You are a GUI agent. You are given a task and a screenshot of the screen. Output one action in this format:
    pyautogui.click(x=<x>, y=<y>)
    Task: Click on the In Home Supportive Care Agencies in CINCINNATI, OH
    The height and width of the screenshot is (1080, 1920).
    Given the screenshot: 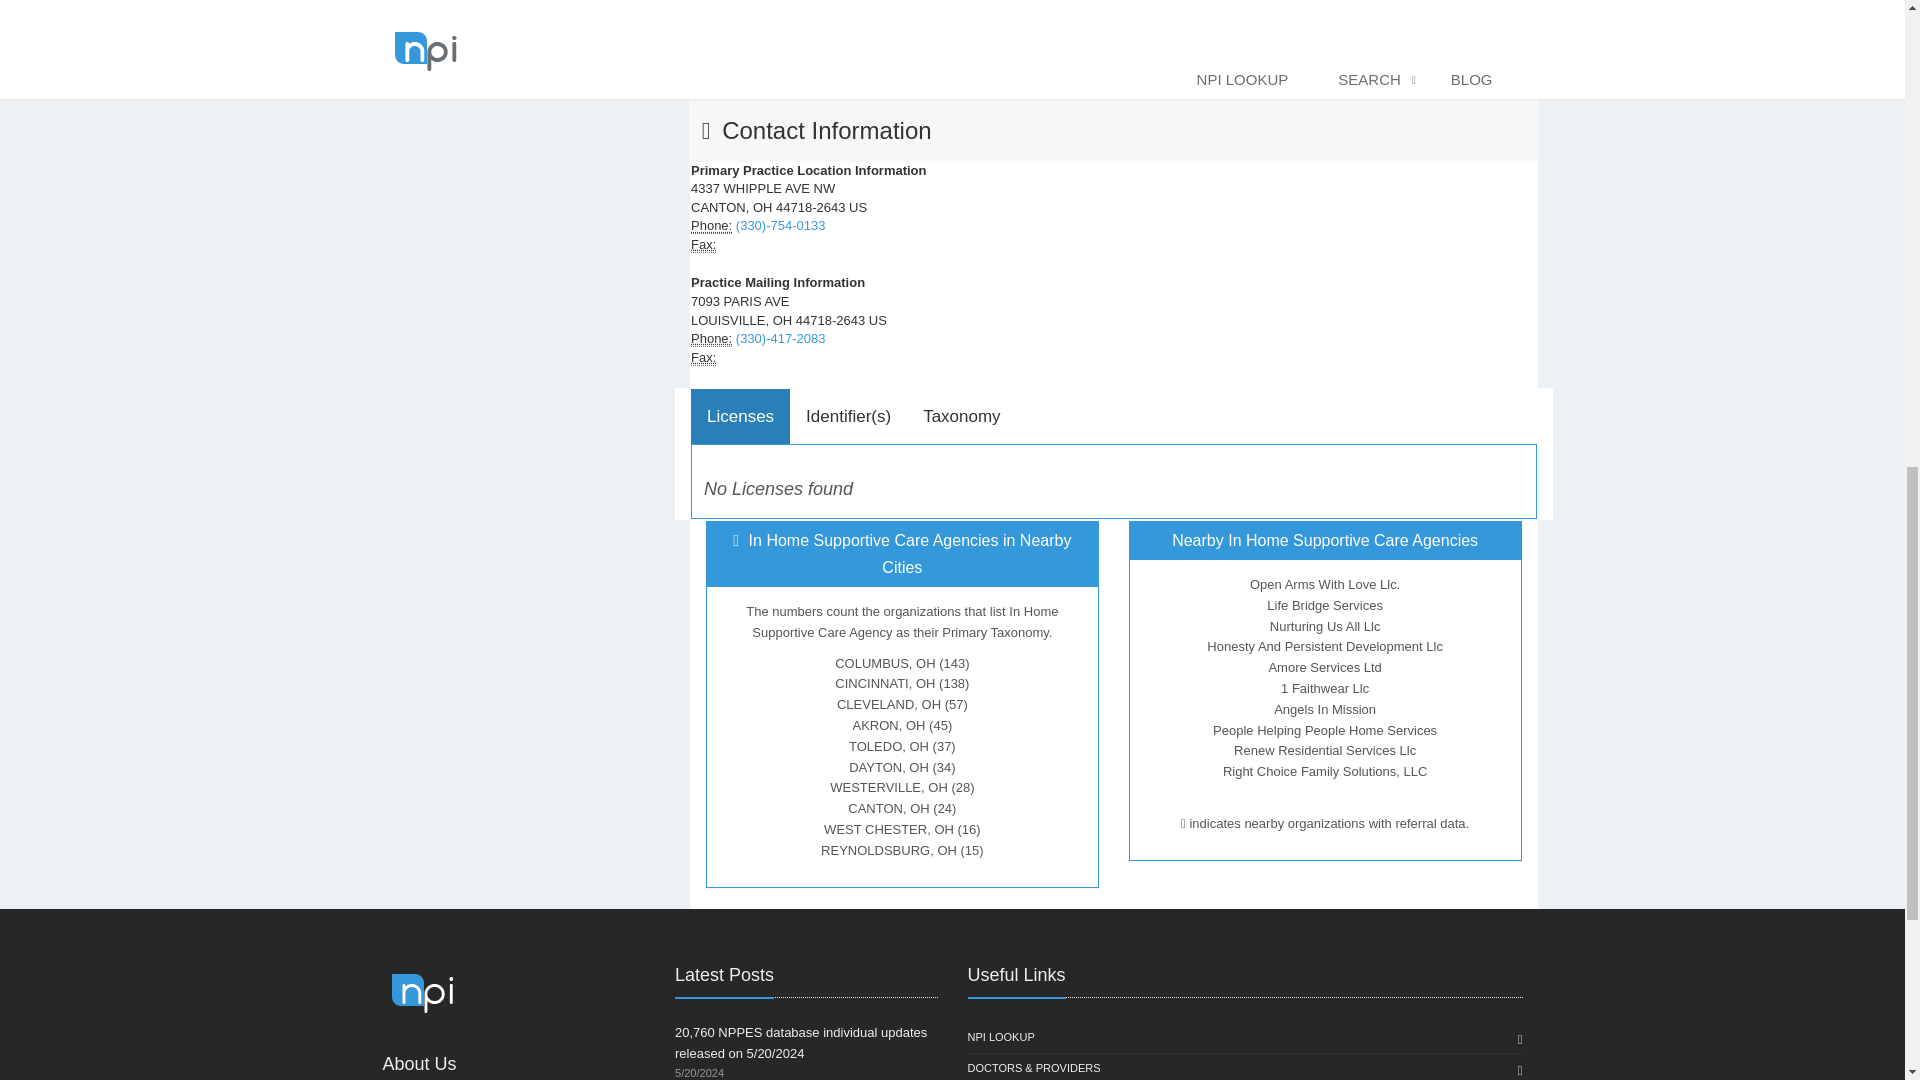 What is the action you would take?
    pyautogui.click(x=902, y=684)
    